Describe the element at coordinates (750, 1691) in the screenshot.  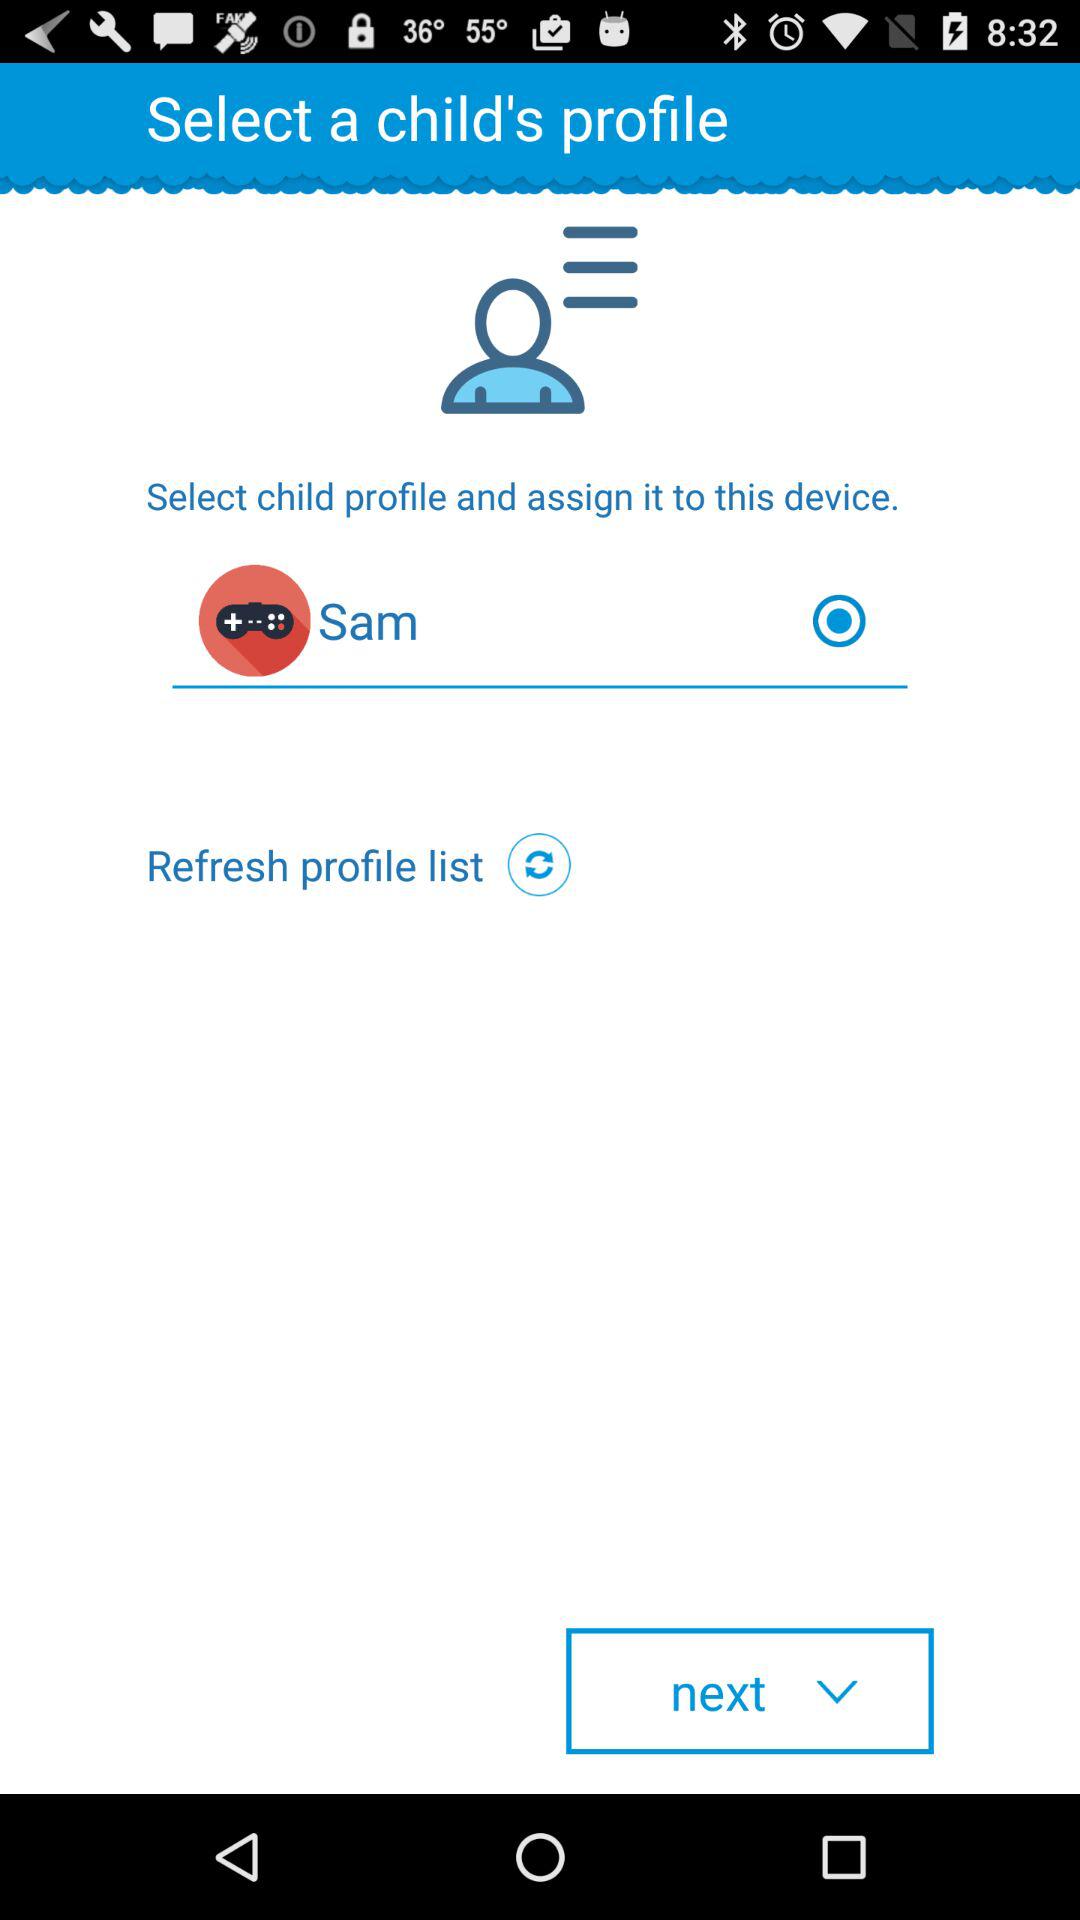
I see `open next button` at that location.